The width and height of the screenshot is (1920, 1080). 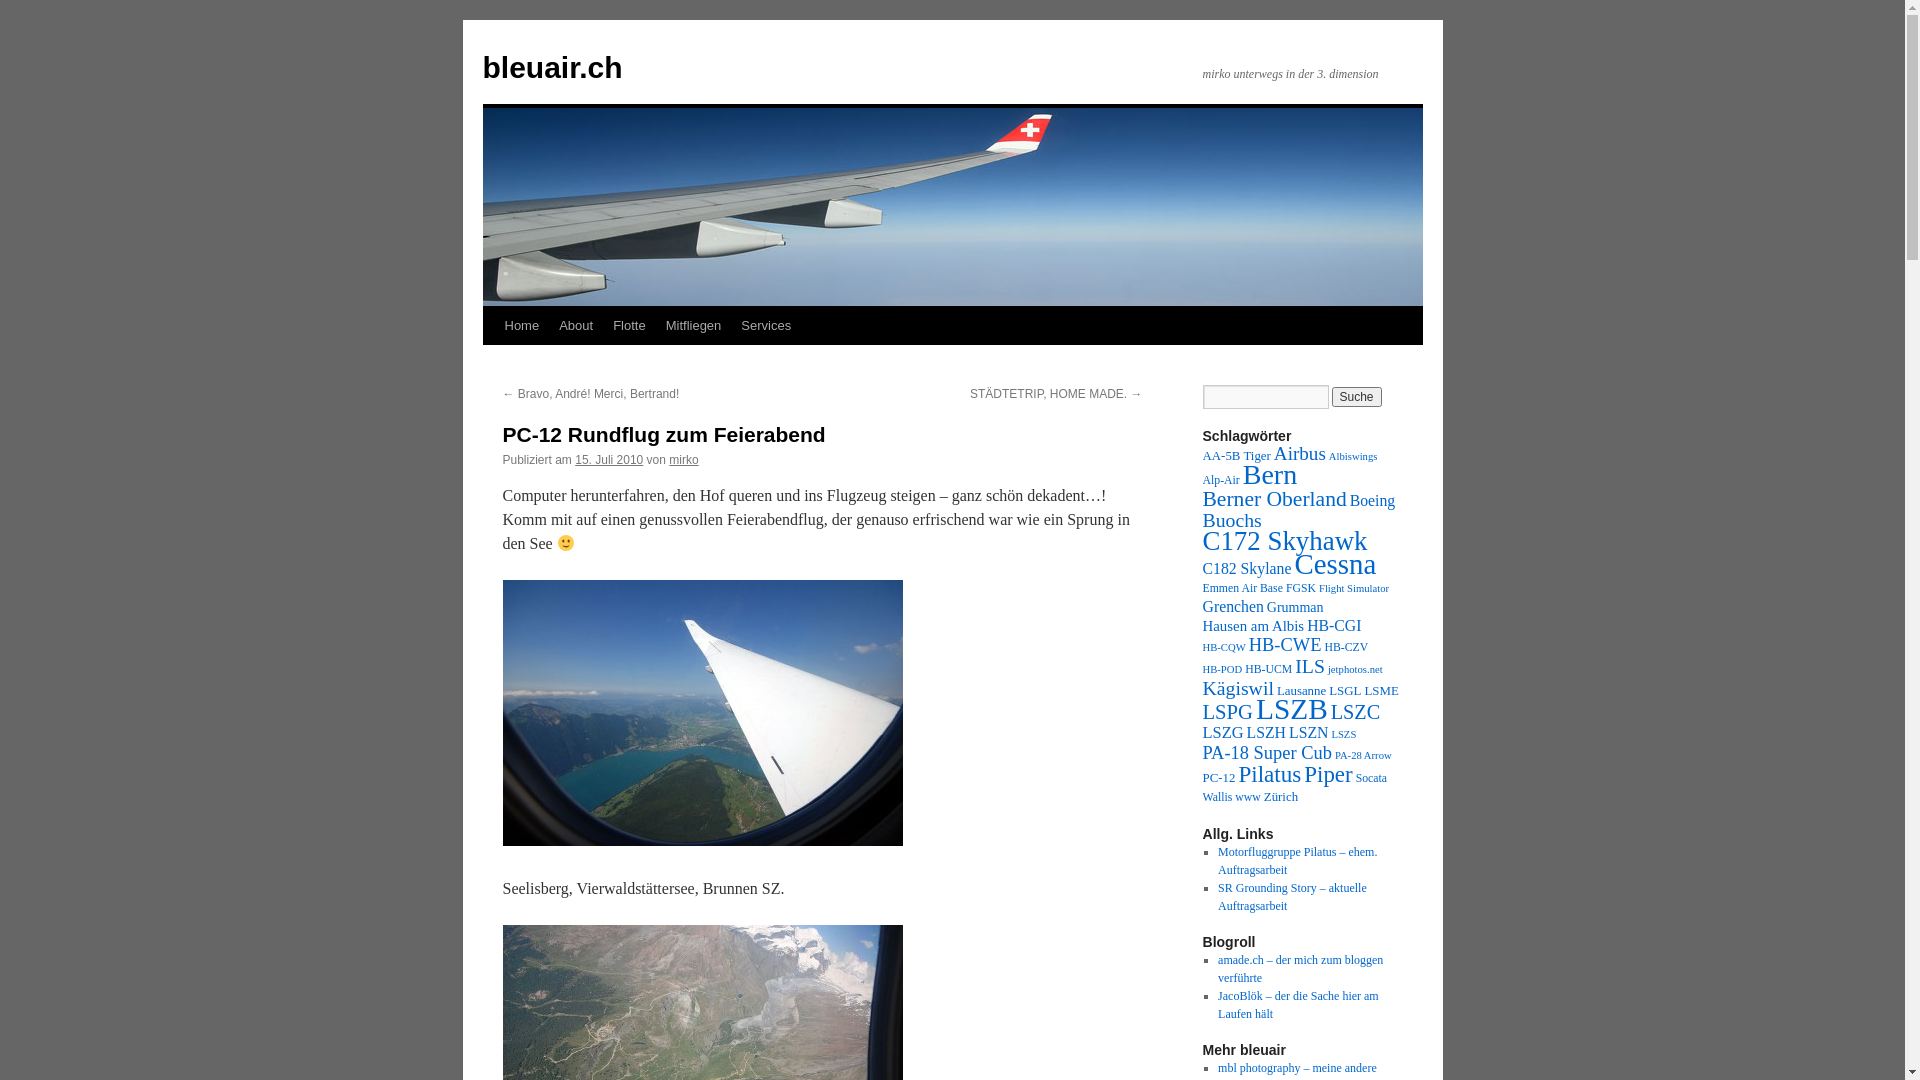 What do you see at coordinates (1373, 500) in the screenshot?
I see `Boeing` at bounding box center [1373, 500].